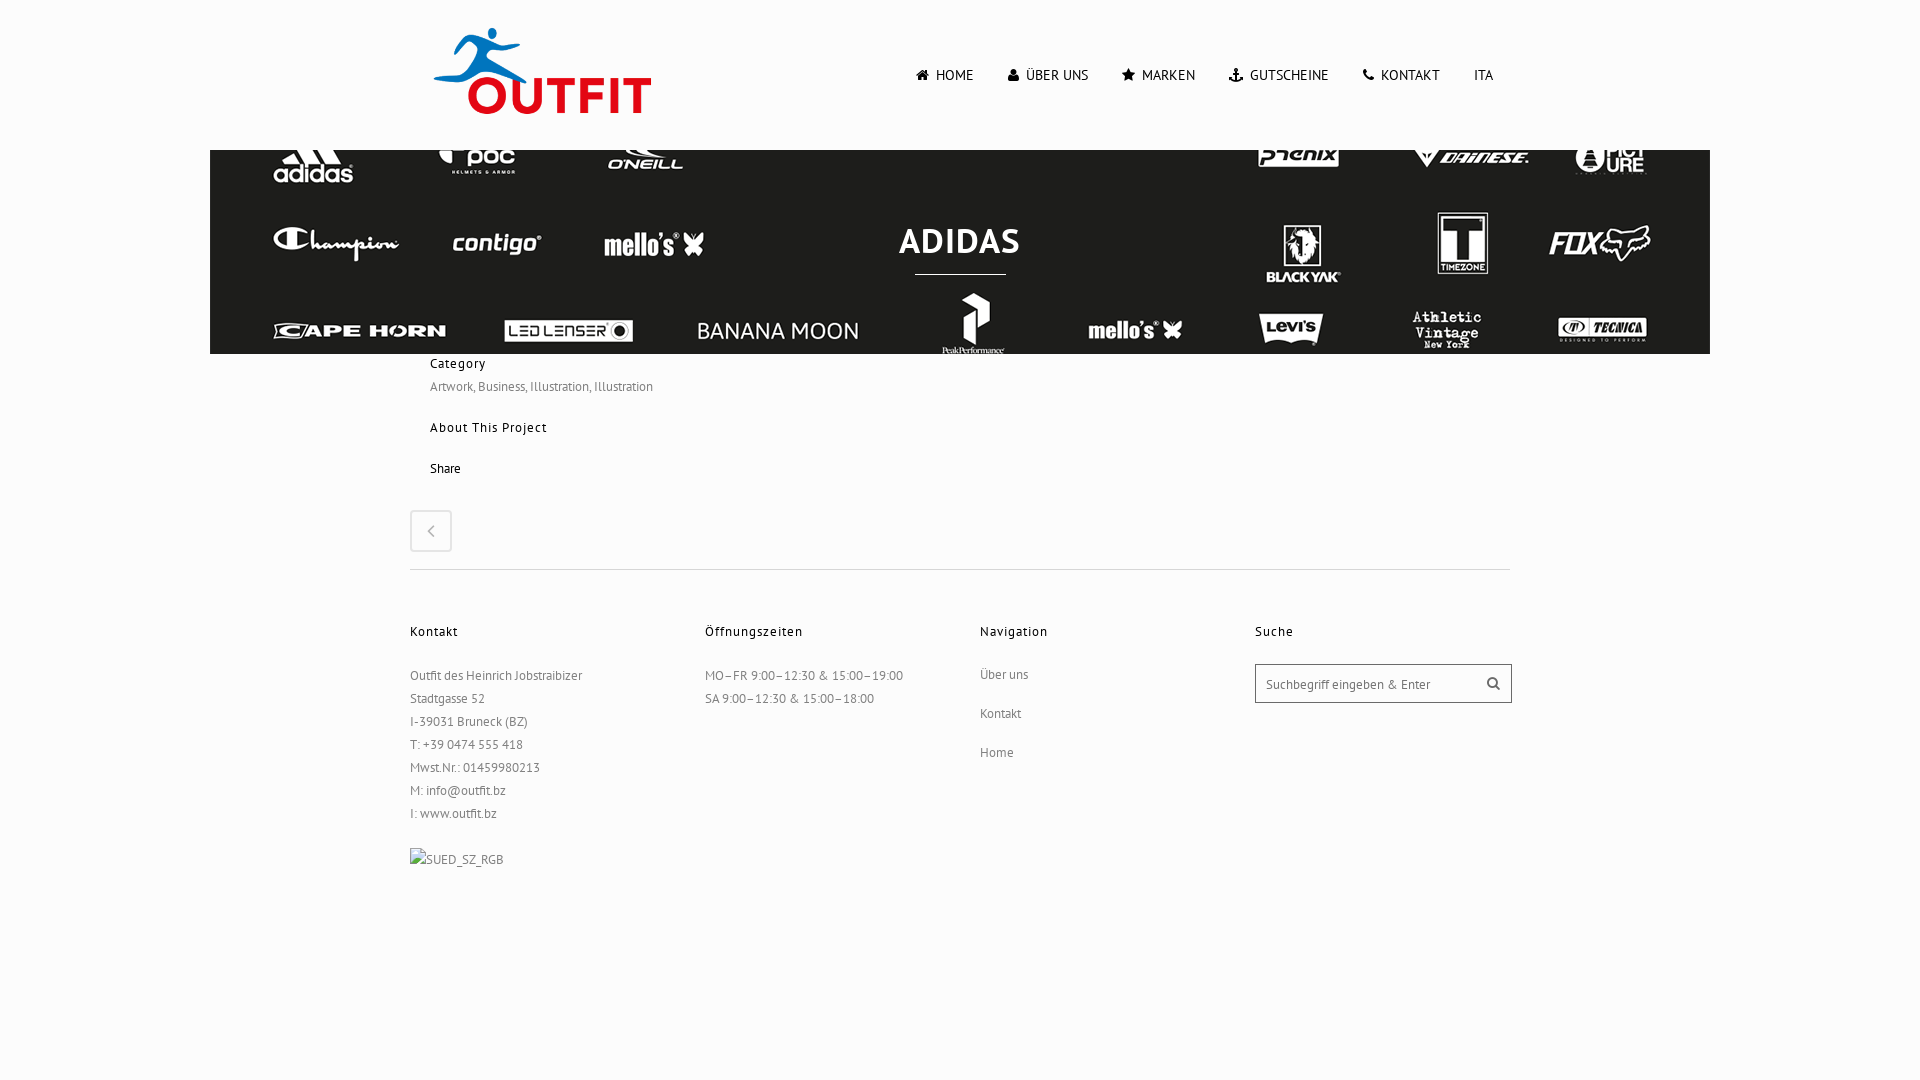 This screenshot has height=1080, width=1920. I want to click on Home, so click(1104, 753).